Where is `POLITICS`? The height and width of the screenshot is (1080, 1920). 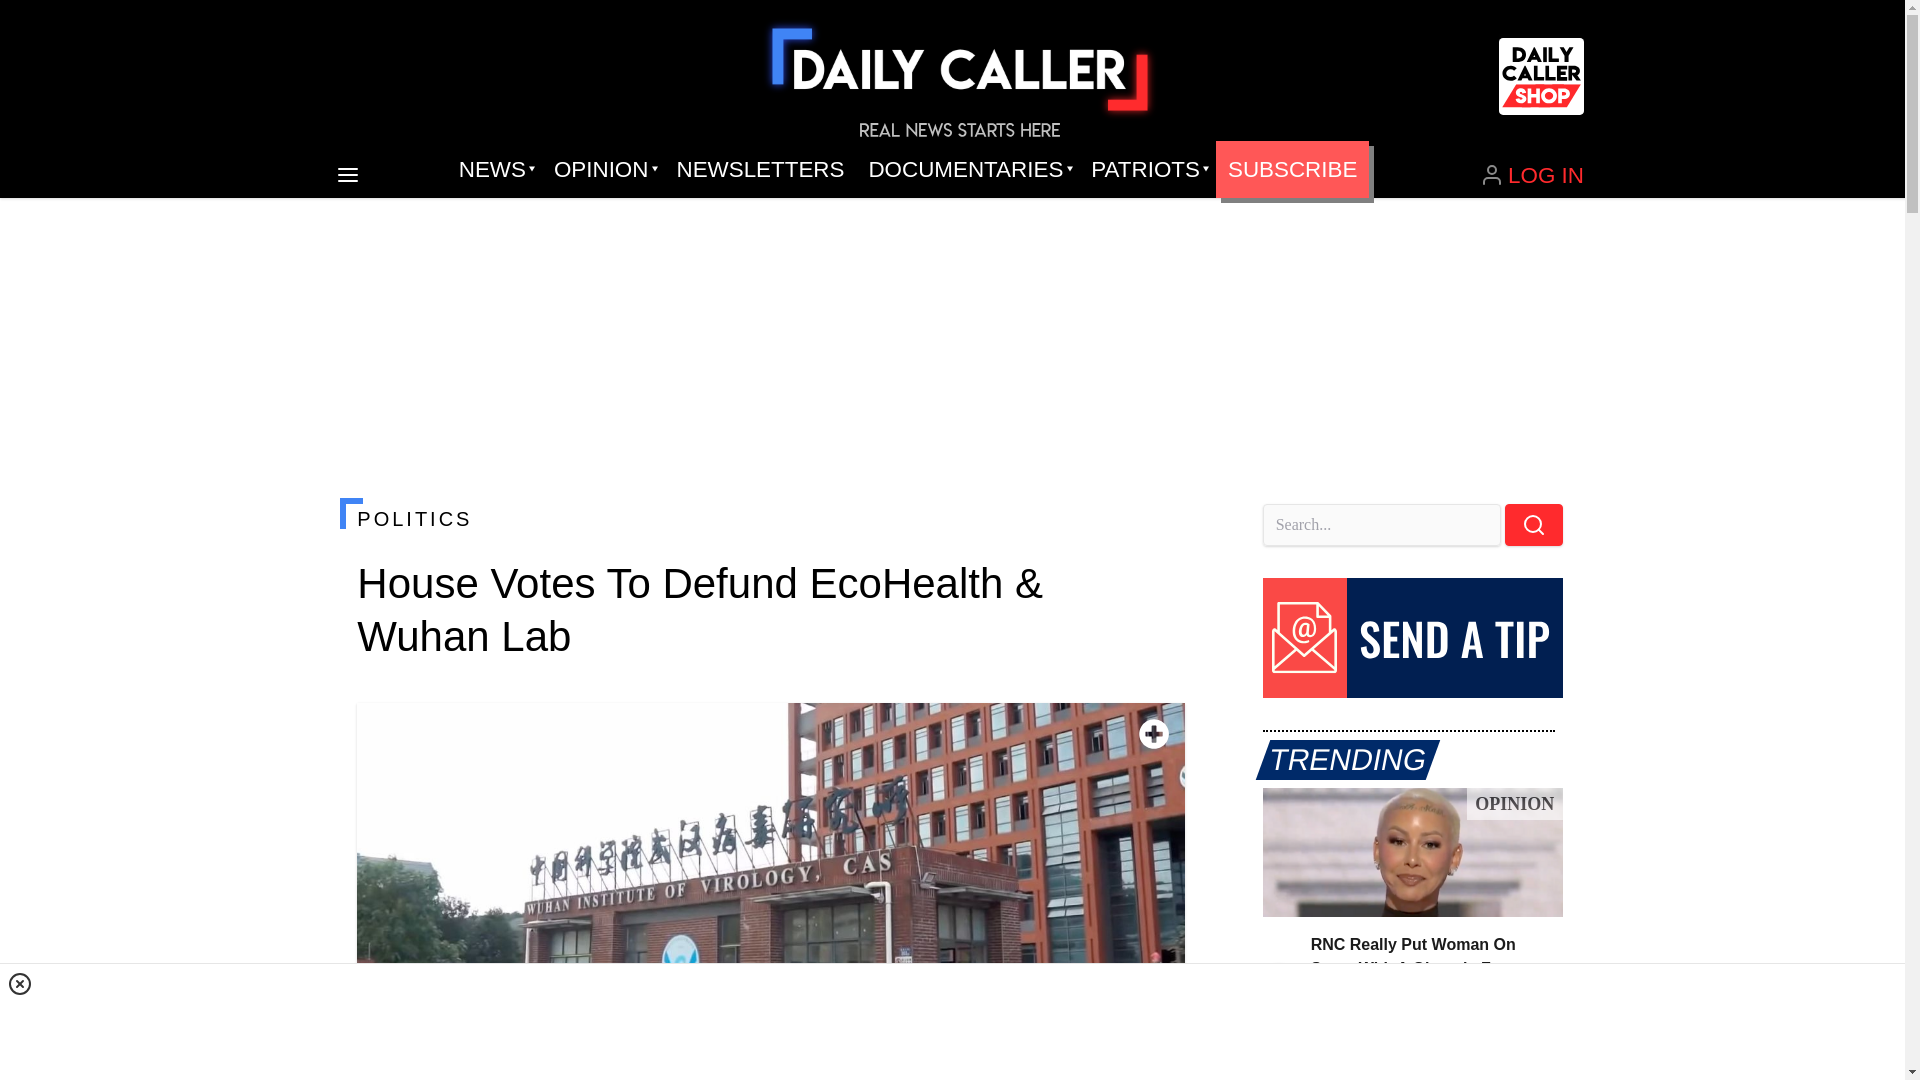 POLITICS is located at coordinates (770, 518).